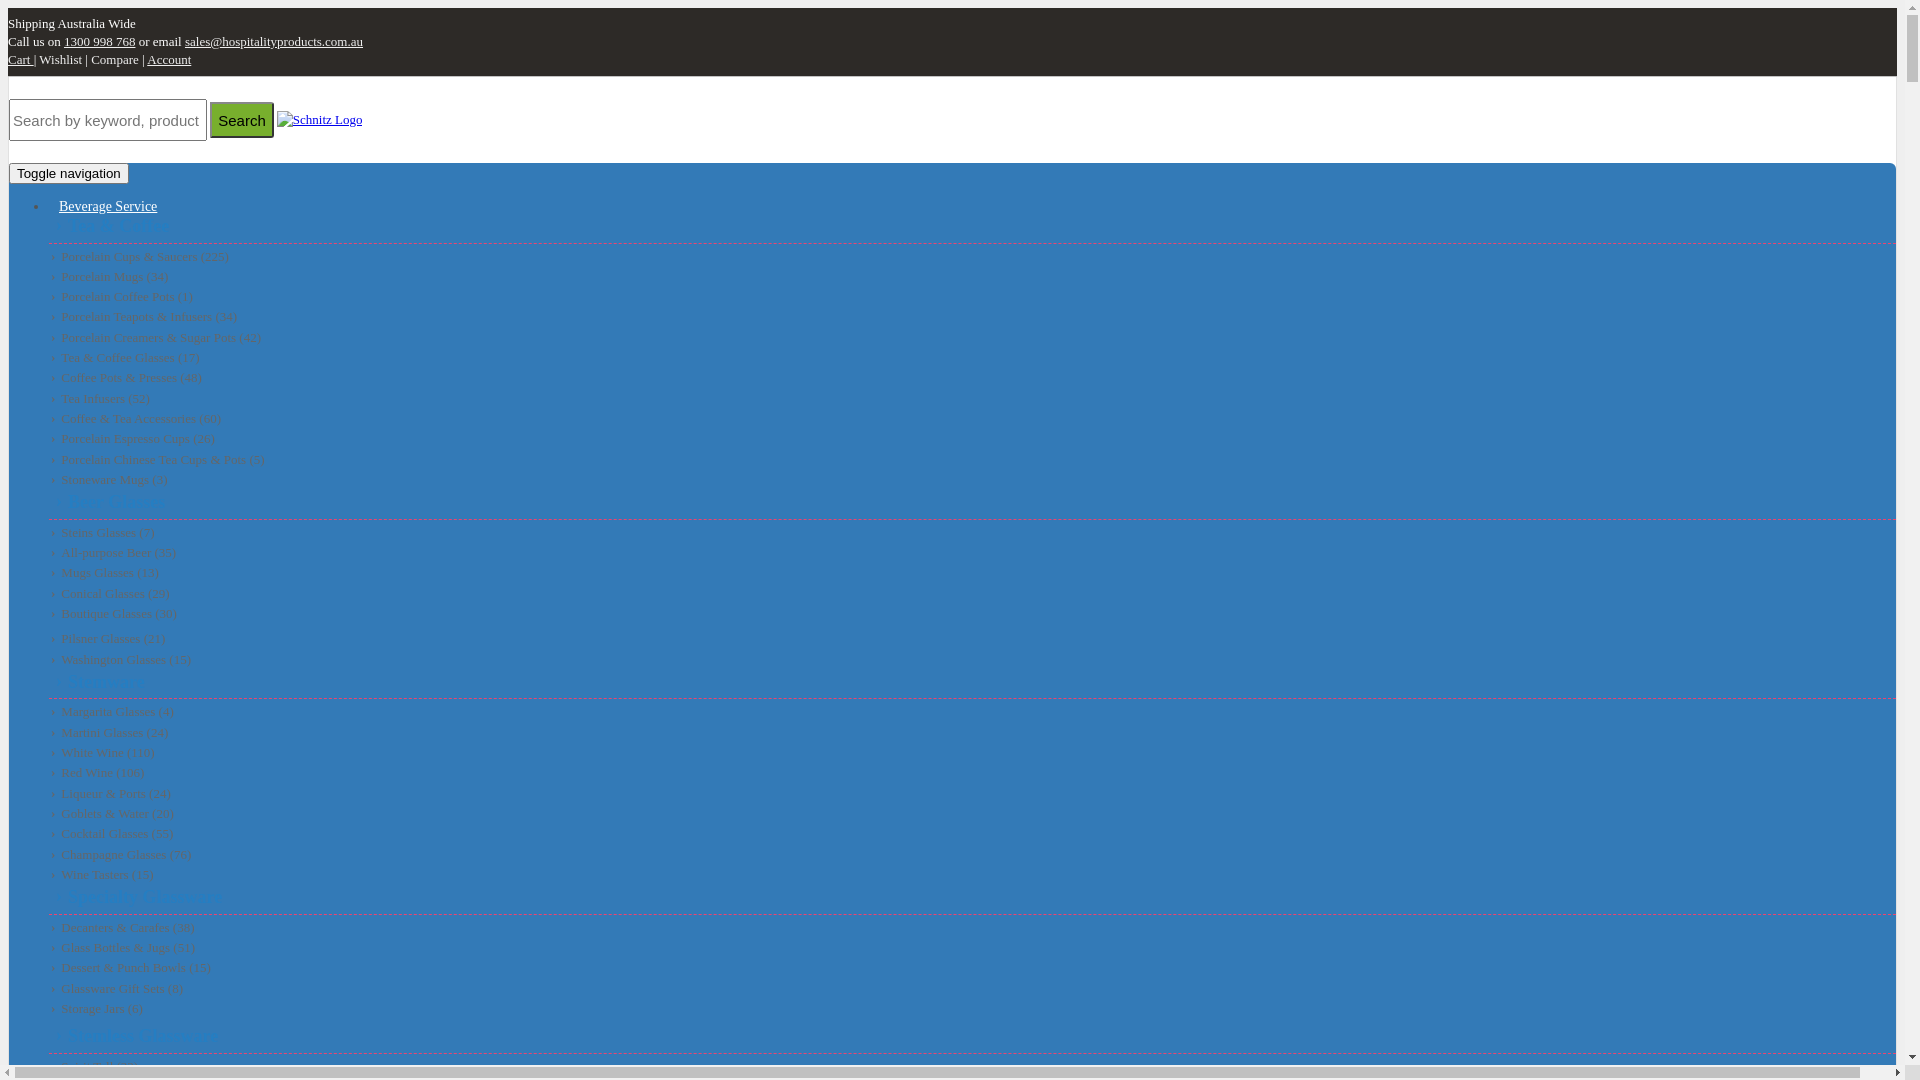 The width and height of the screenshot is (1920, 1080). What do you see at coordinates (69, 174) in the screenshot?
I see `Toggle navigation` at bounding box center [69, 174].